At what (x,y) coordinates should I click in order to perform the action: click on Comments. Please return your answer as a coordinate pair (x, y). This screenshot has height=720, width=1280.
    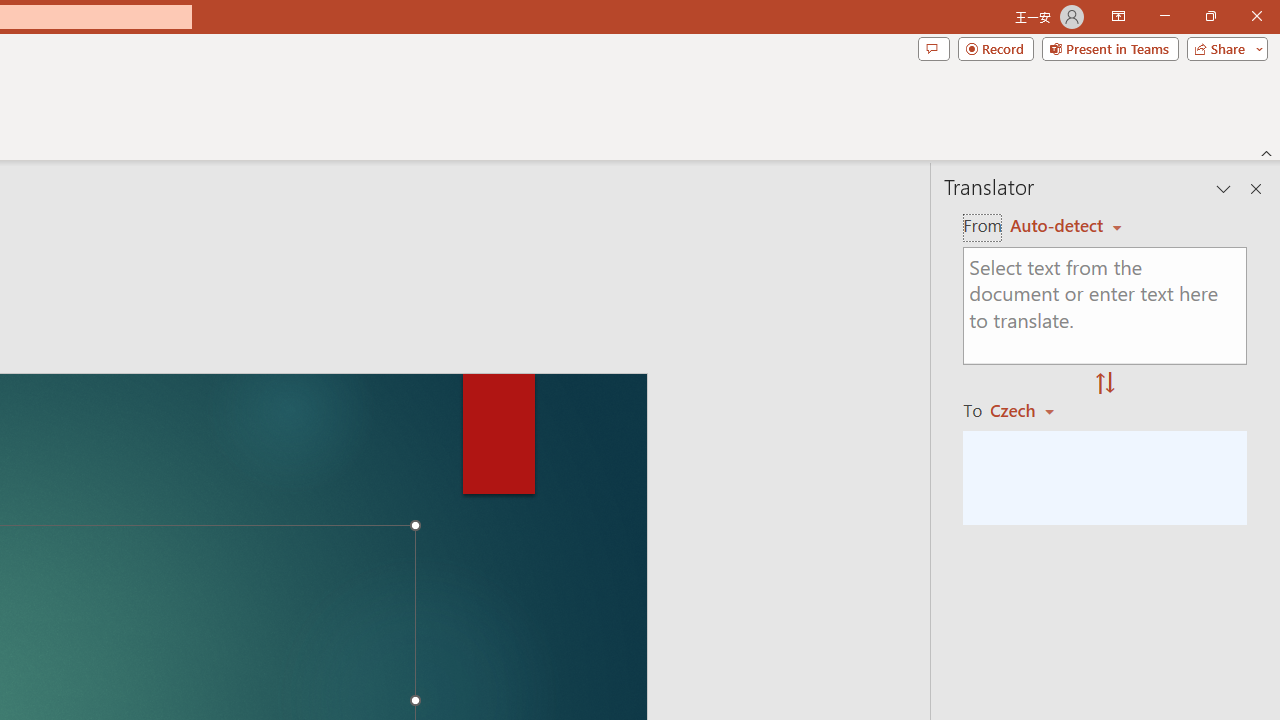
    Looking at the image, I should click on (933, 48).